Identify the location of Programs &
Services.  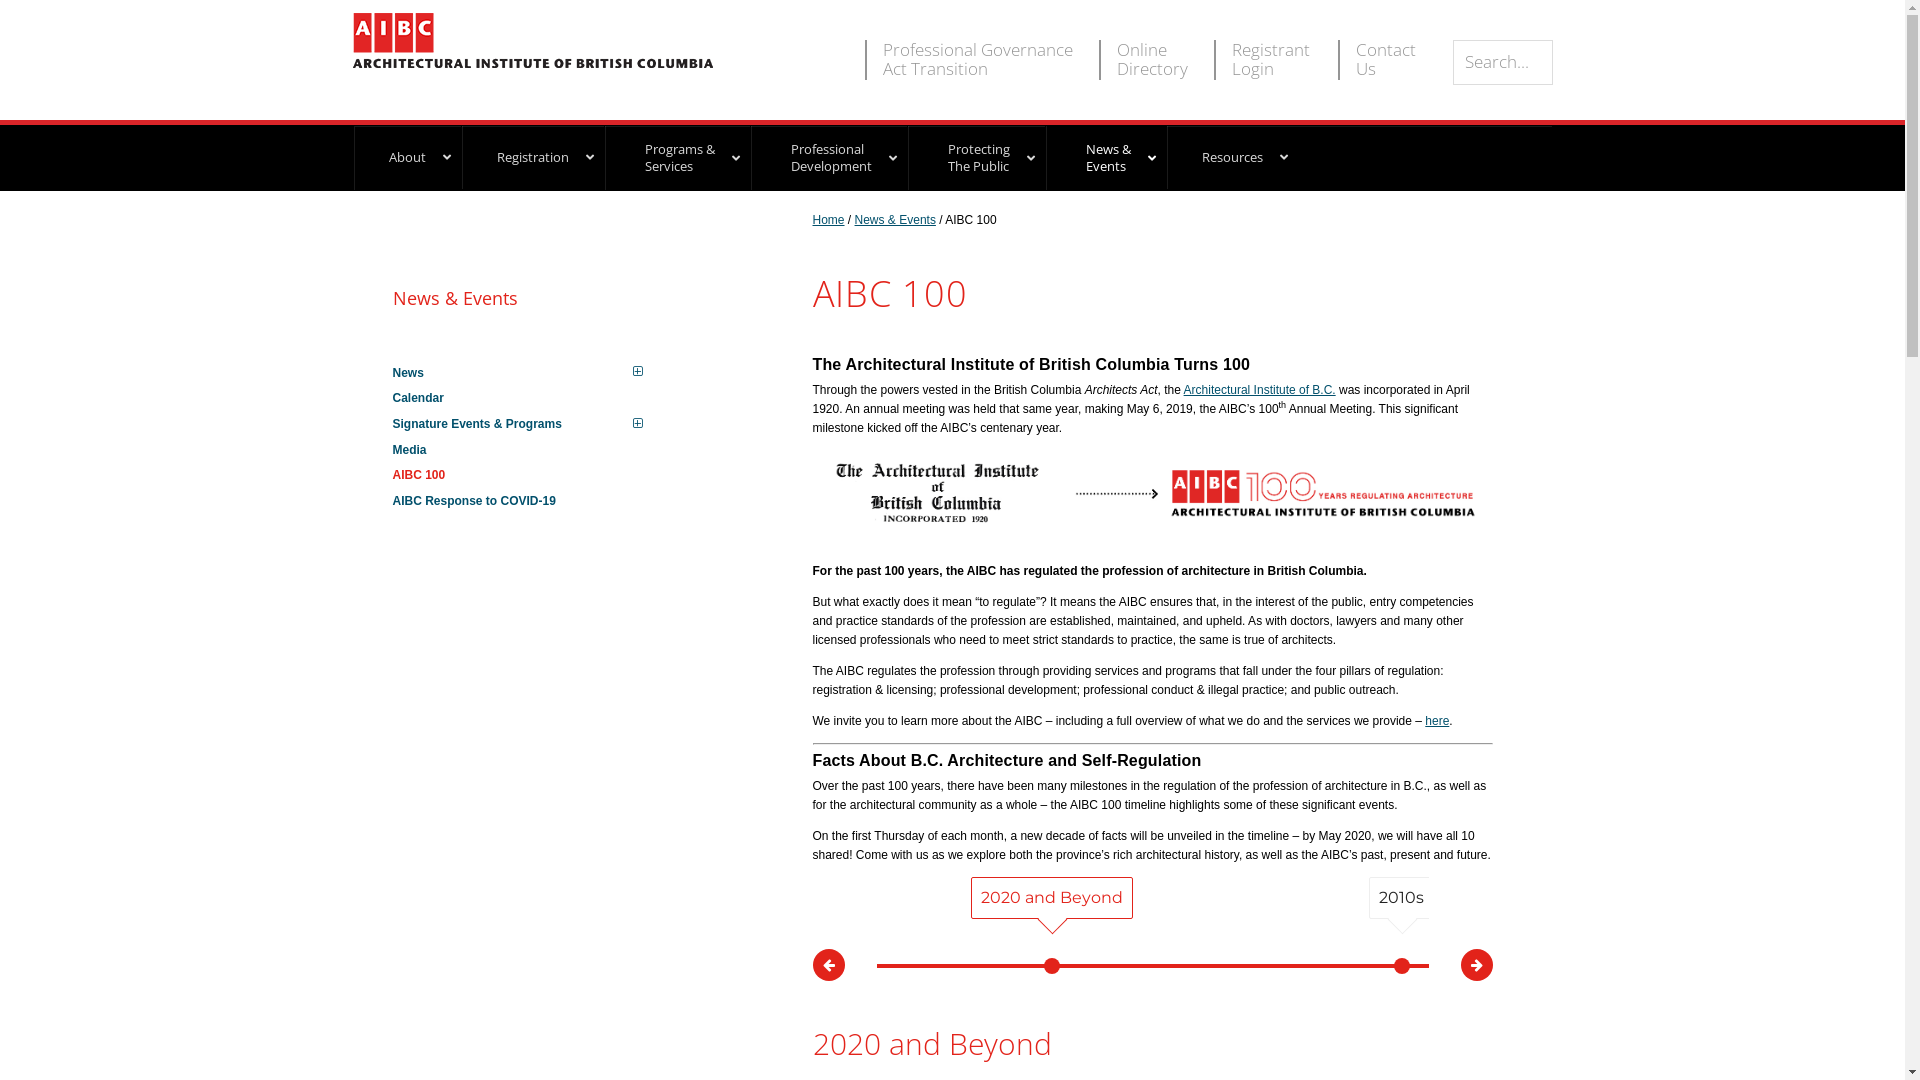
(677, 158).